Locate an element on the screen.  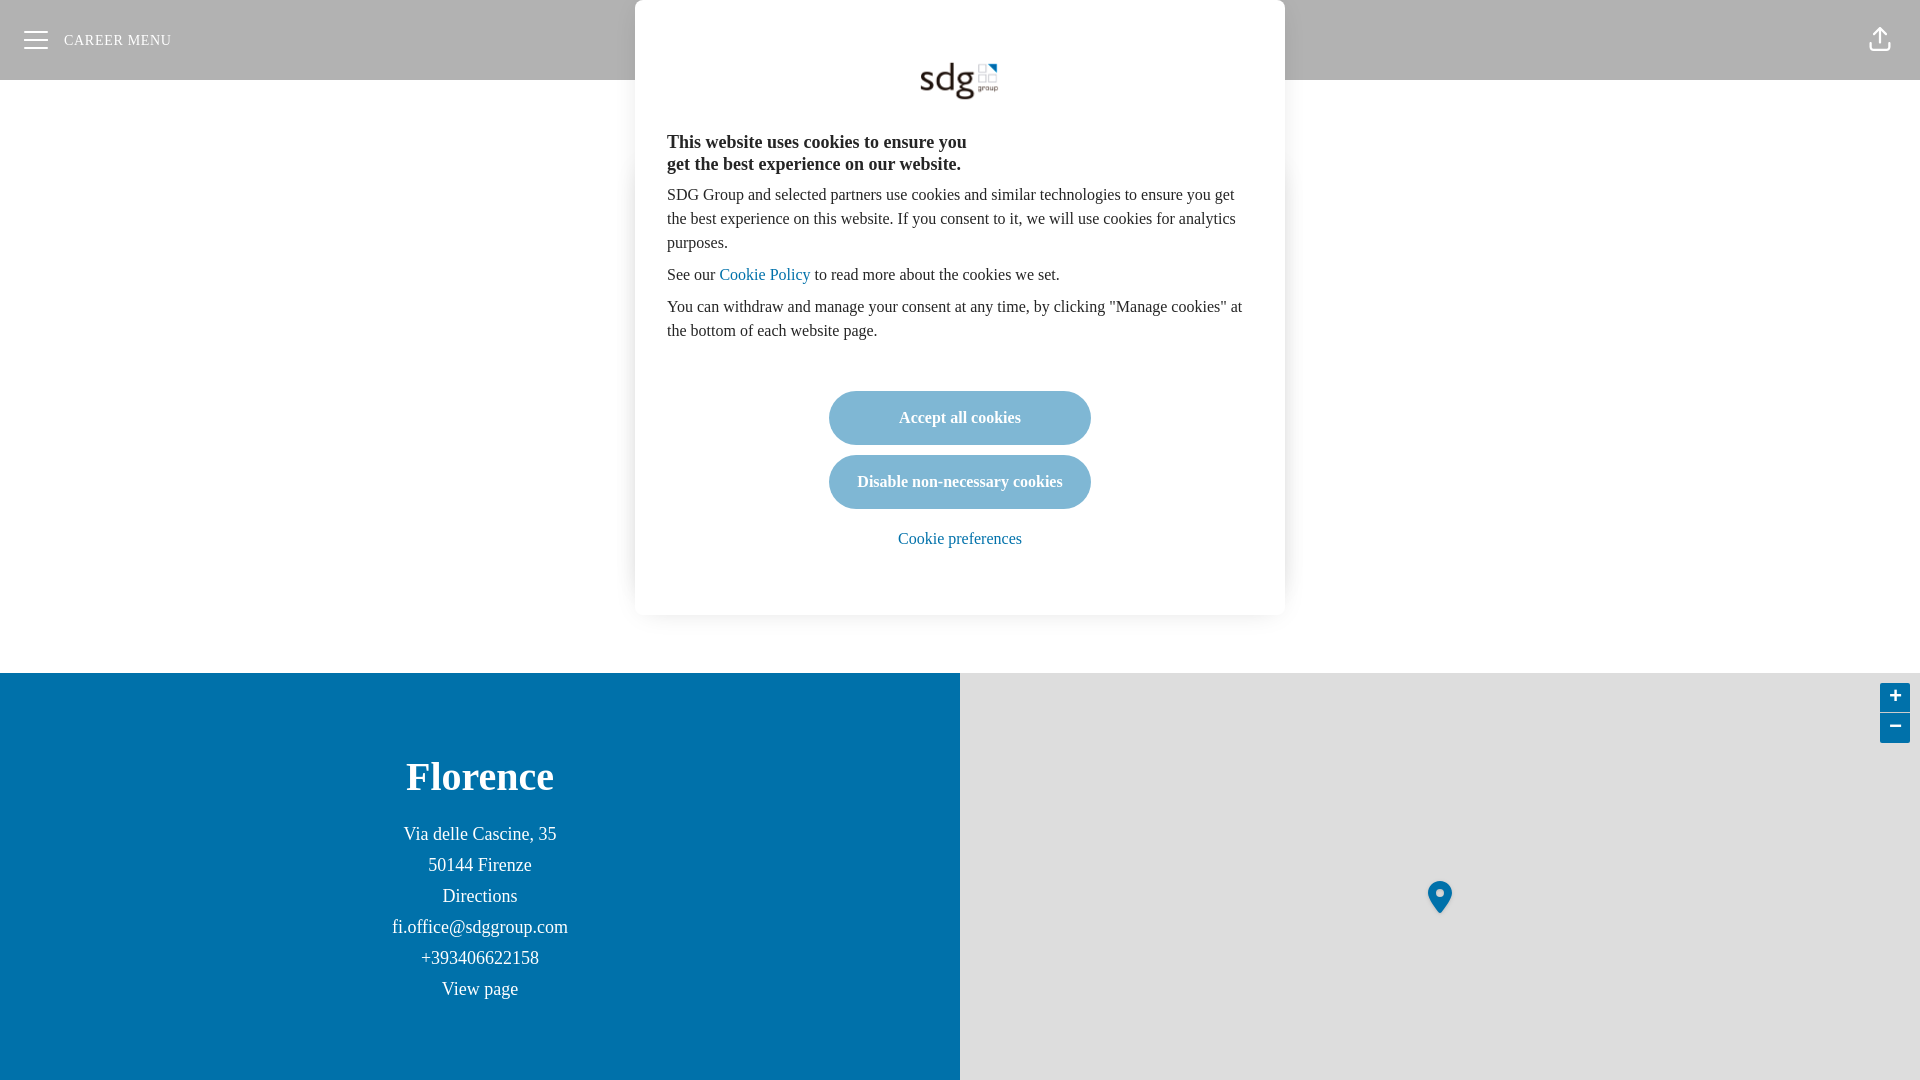
Cookie Policy is located at coordinates (764, 274).